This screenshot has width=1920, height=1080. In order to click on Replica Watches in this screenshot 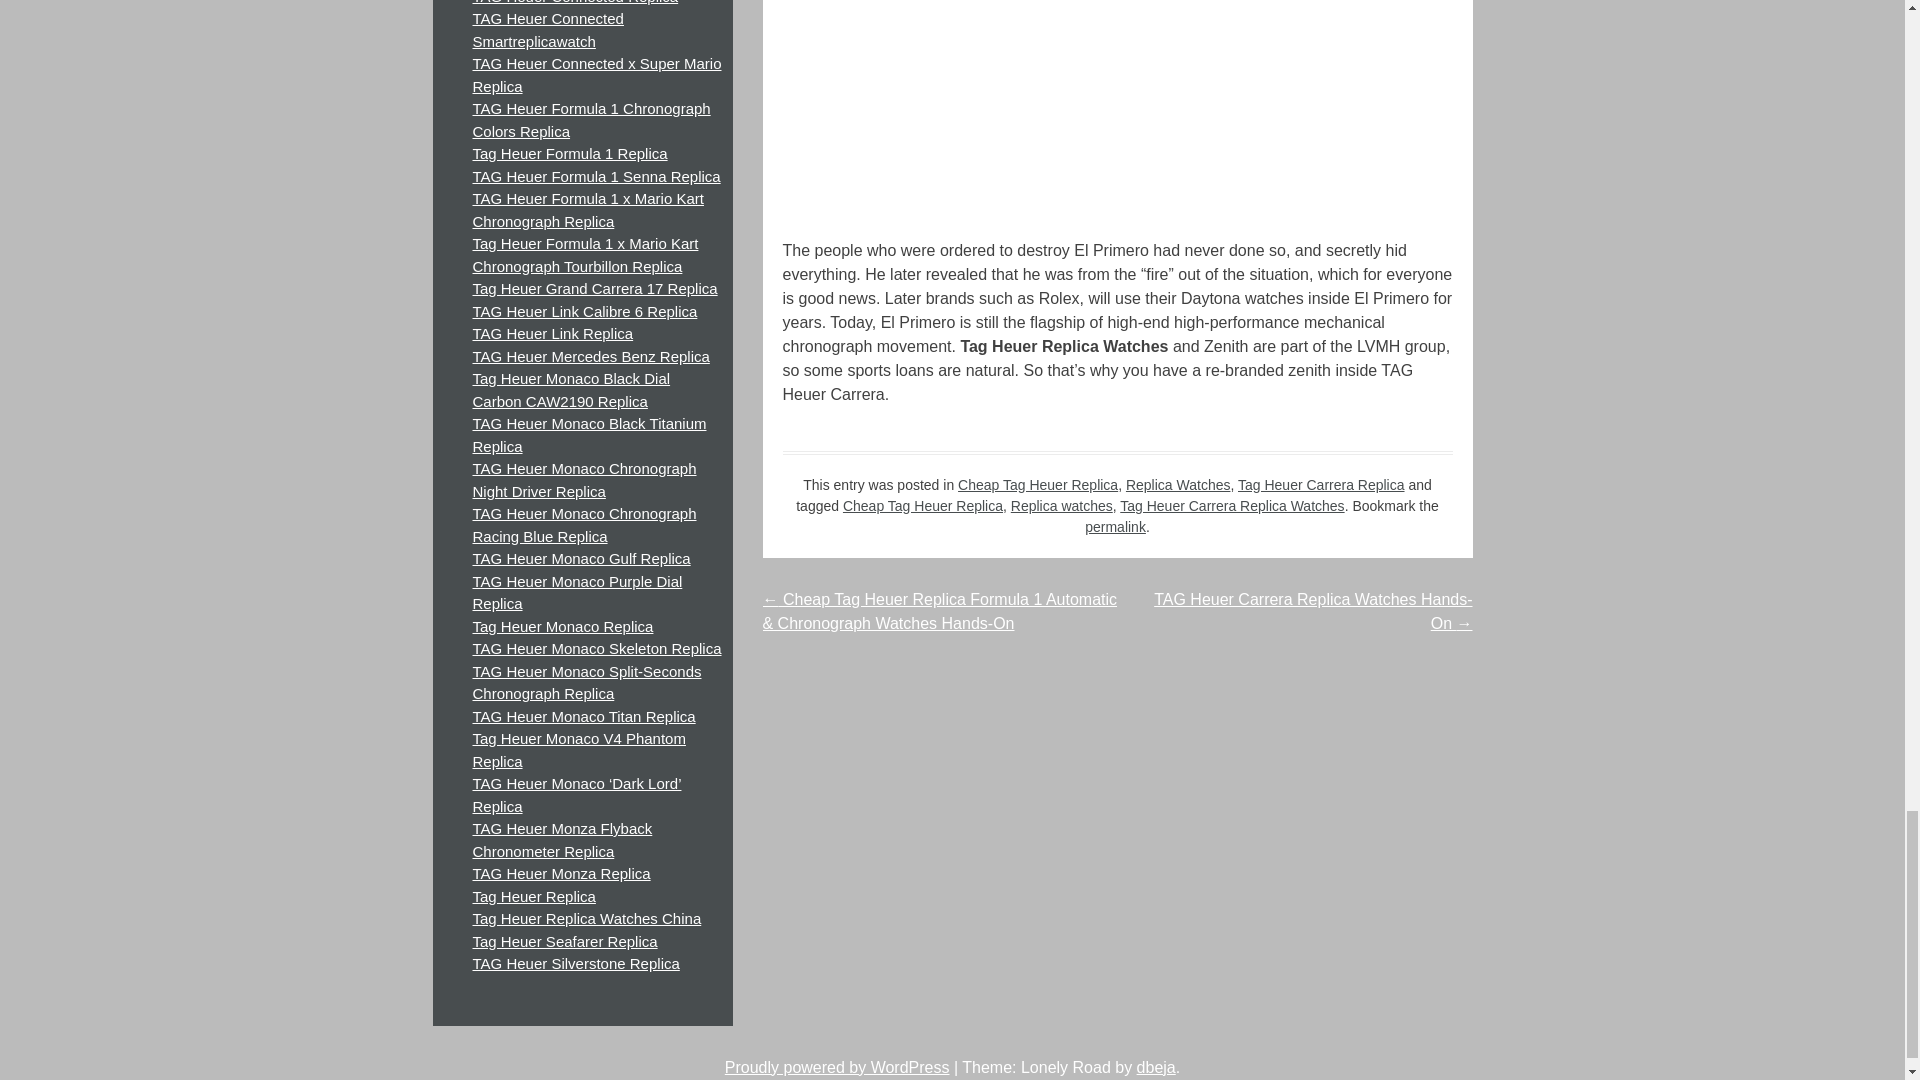, I will do `click(1178, 484)`.